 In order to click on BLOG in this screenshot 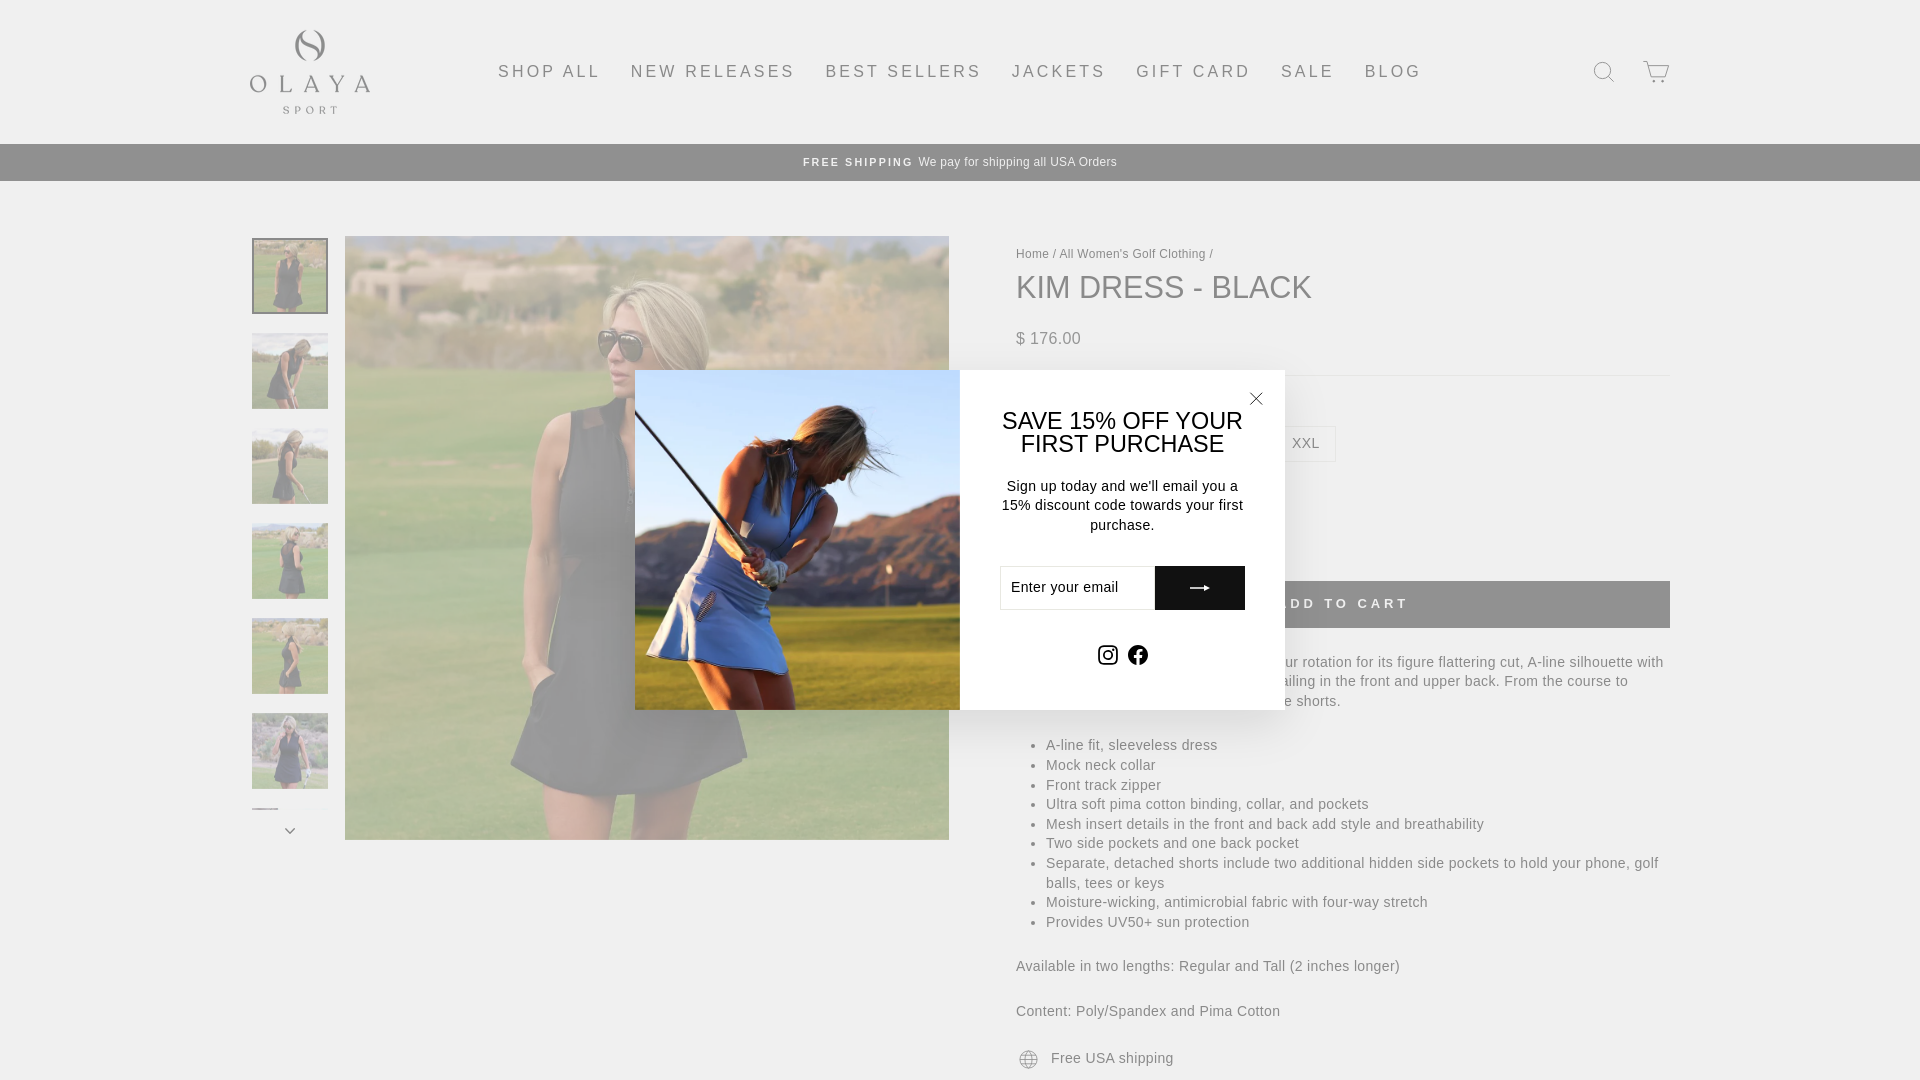, I will do `click(1392, 70)`.